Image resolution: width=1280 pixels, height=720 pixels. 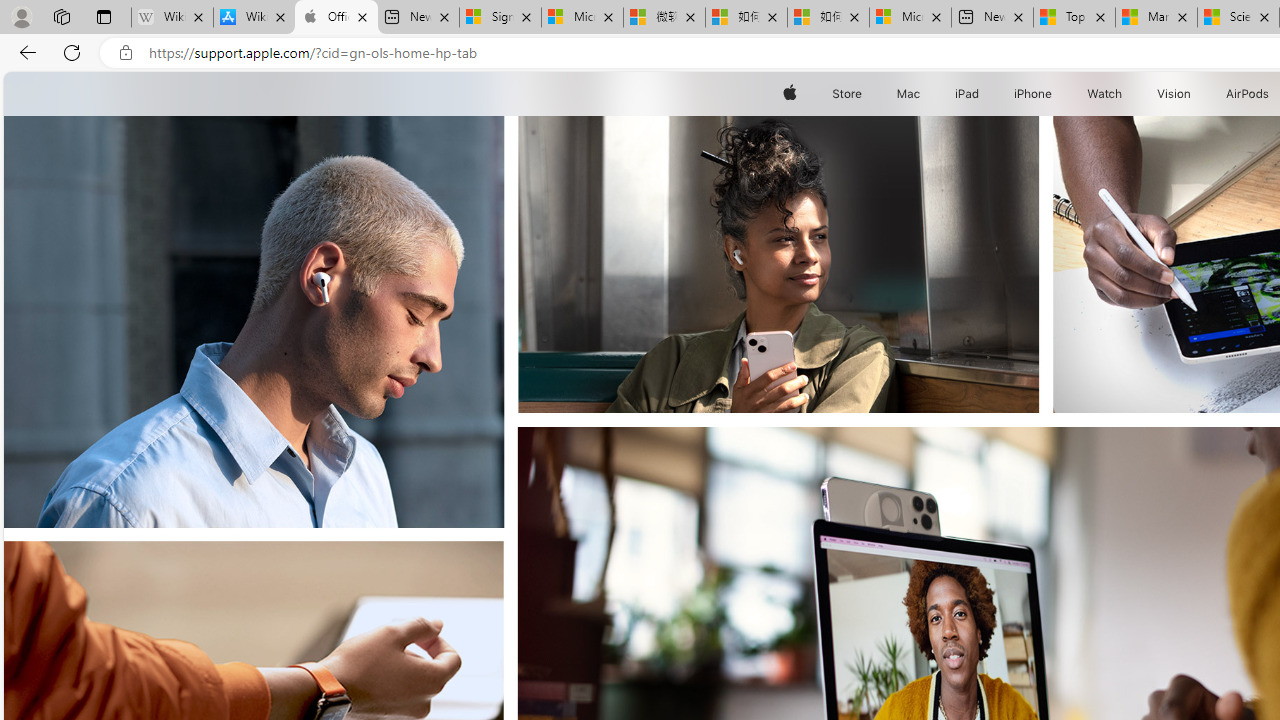 What do you see at coordinates (1174, 94) in the screenshot?
I see `Vision` at bounding box center [1174, 94].